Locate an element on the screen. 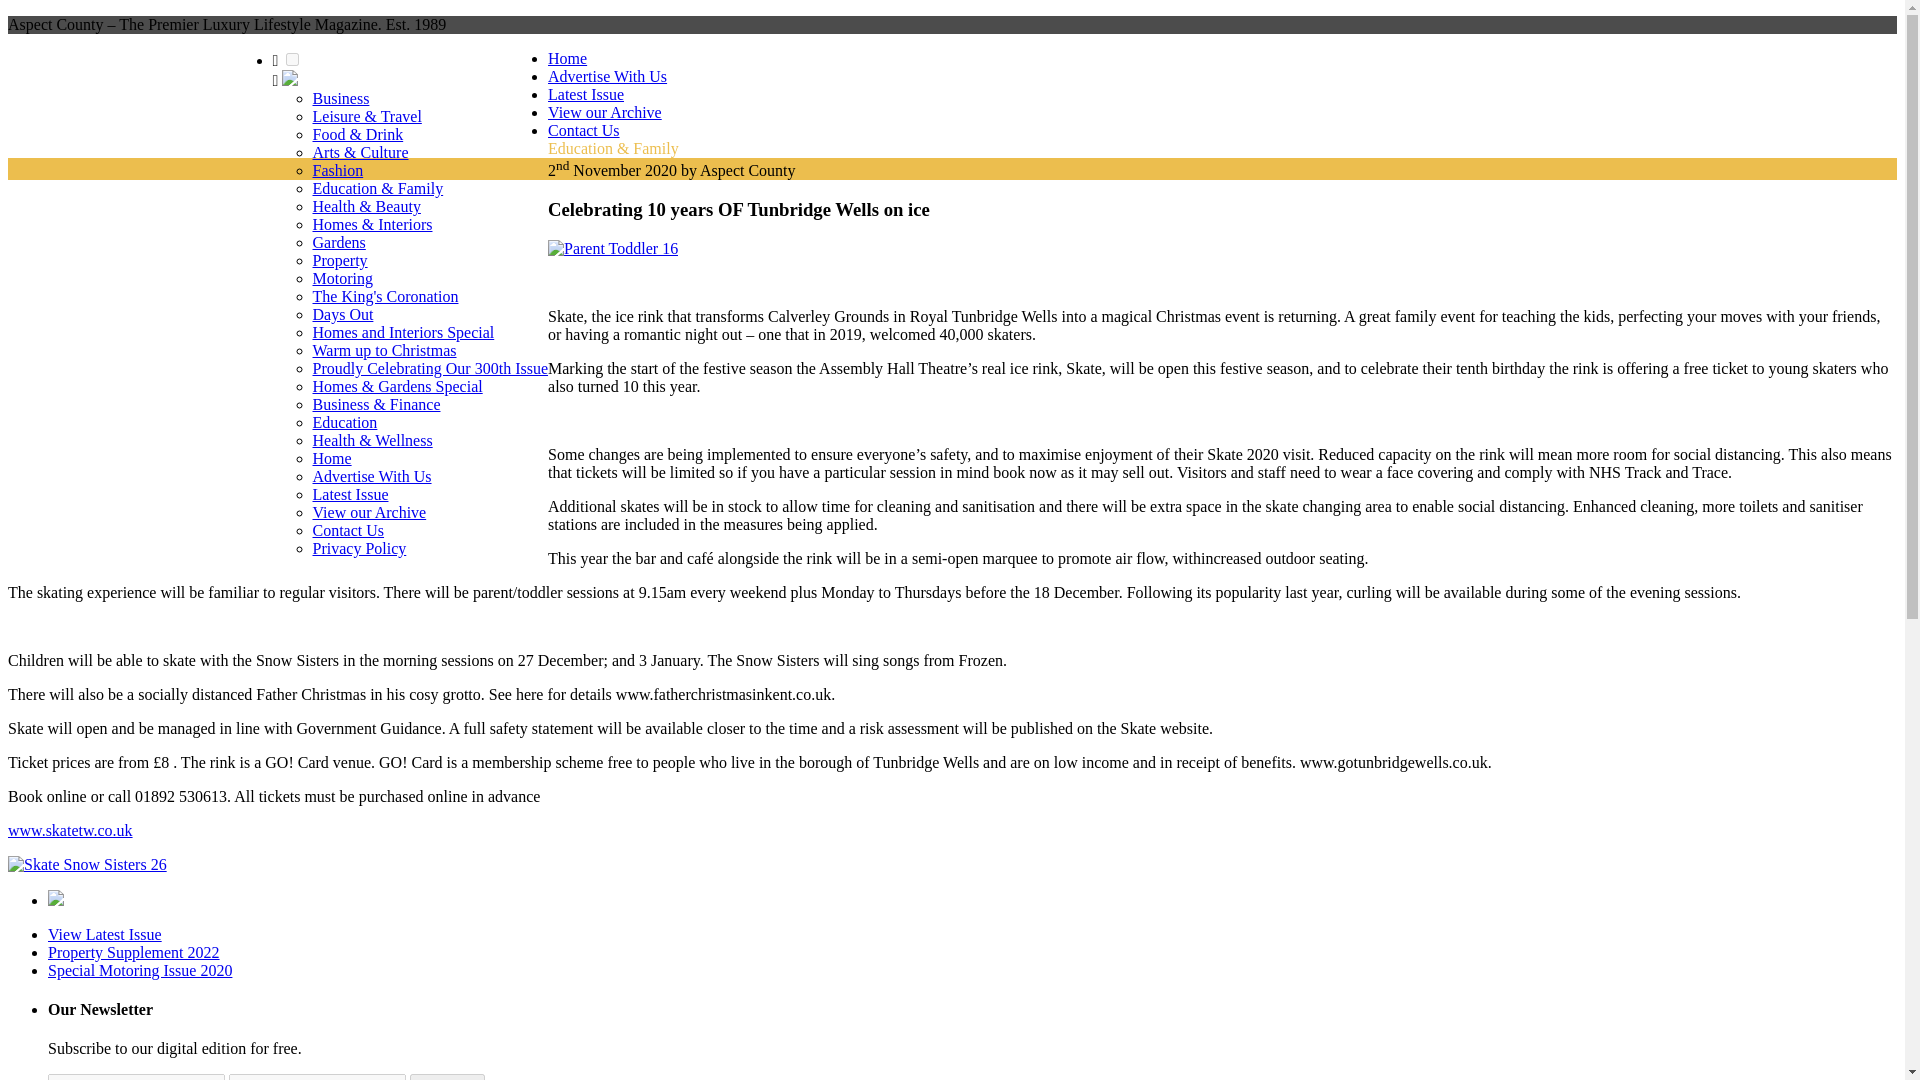 The height and width of the screenshot is (1080, 1920). Home is located at coordinates (567, 58).